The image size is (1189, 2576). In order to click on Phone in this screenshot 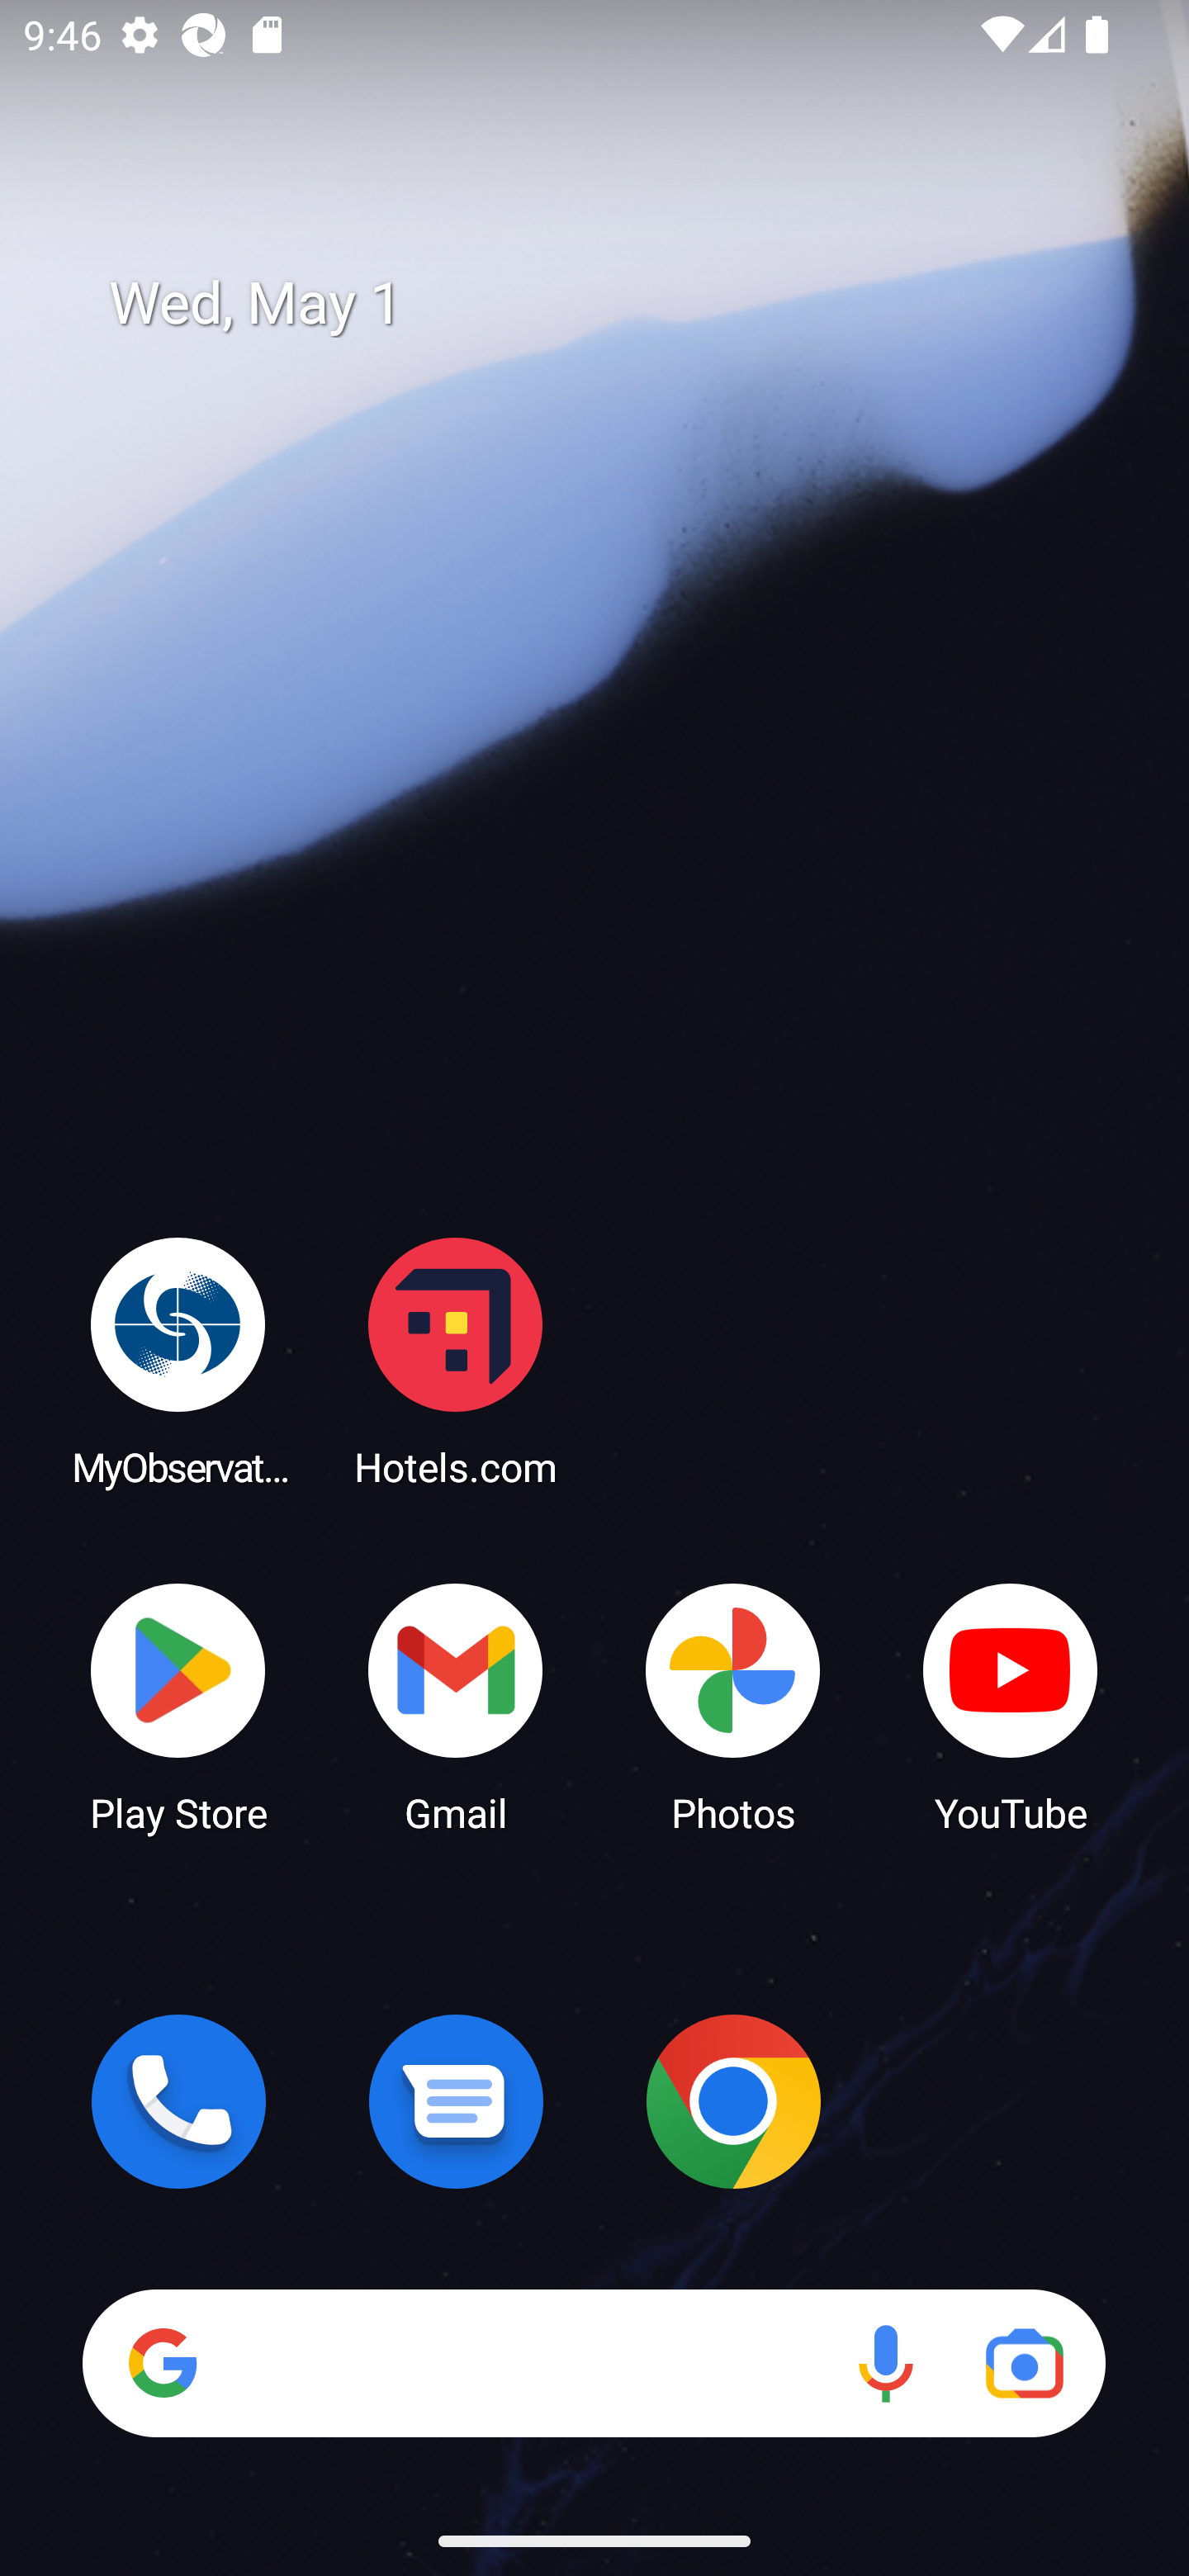, I will do `click(178, 2101)`.